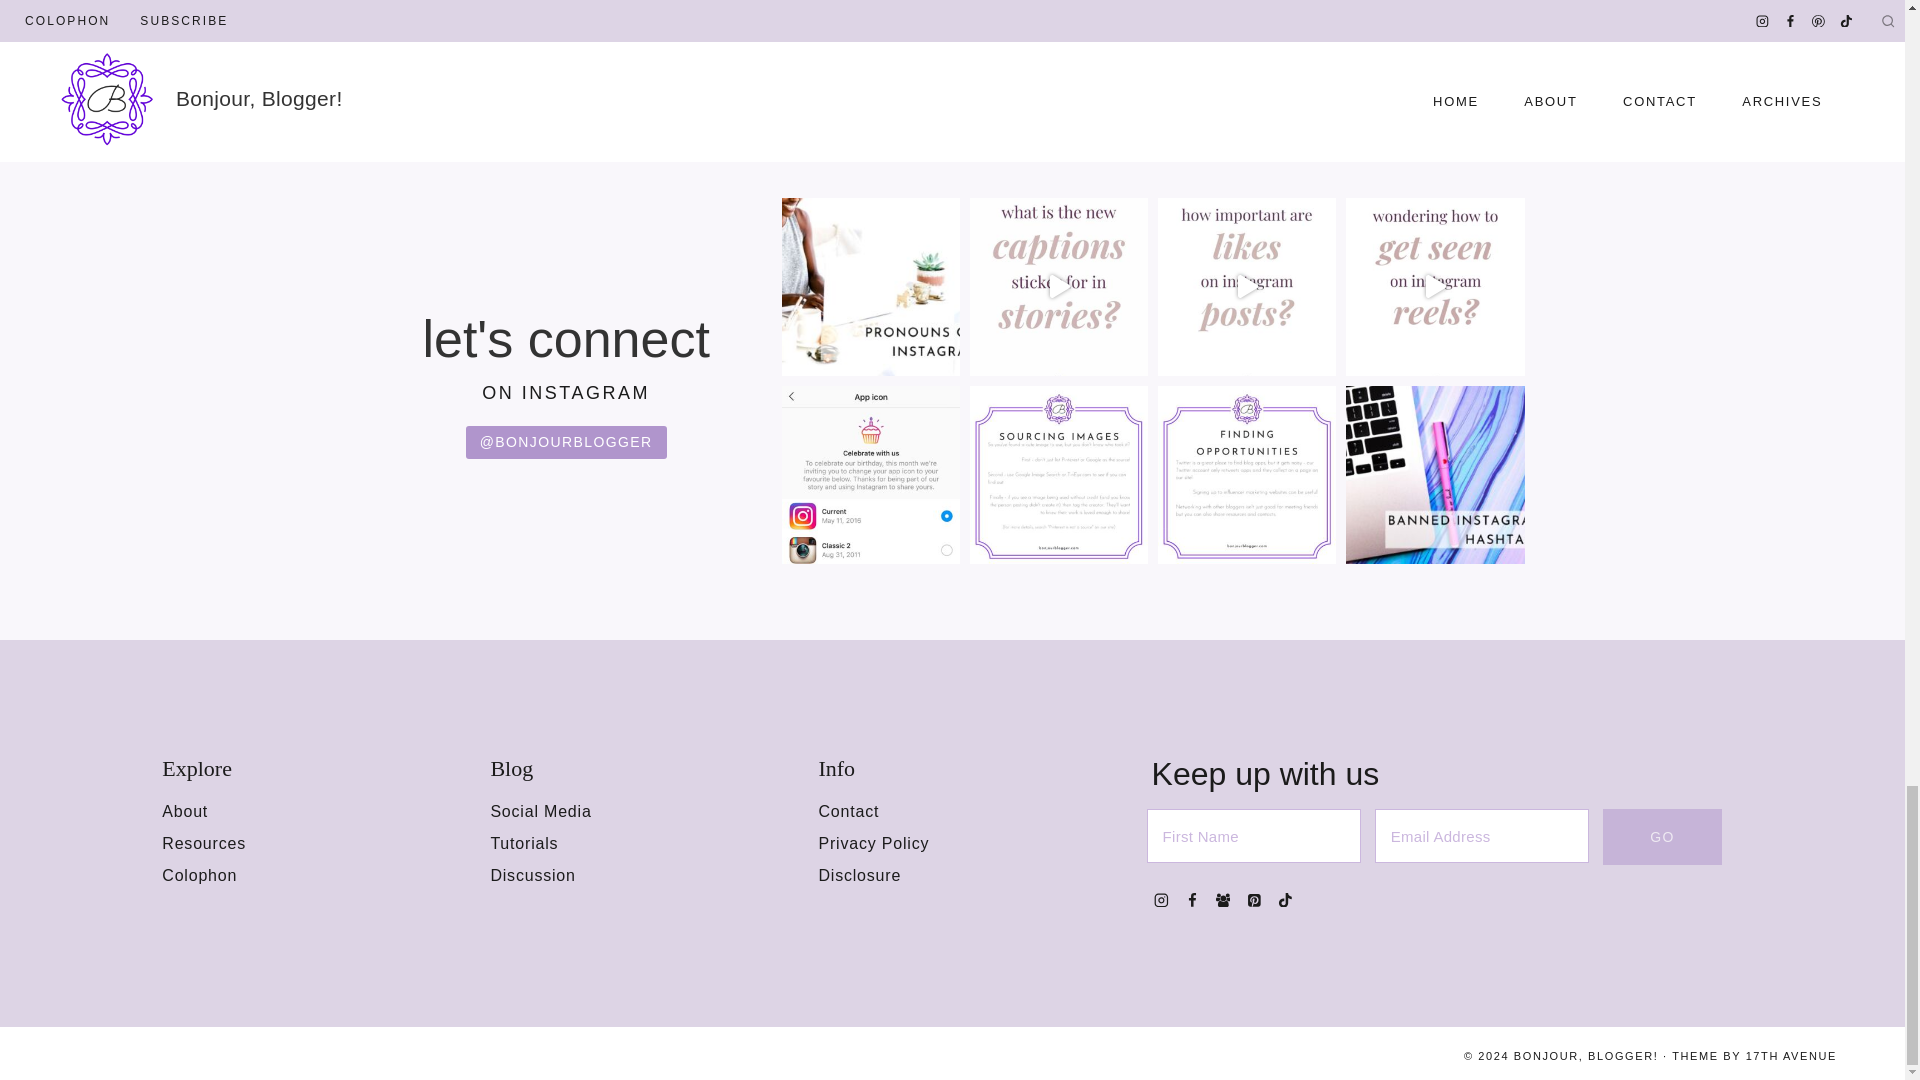 This screenshot has width=1920, height=1080. What do you see at coordinates (1662, 836) in the screenshot?
I see `Go` at bounding box center [1662, 836].